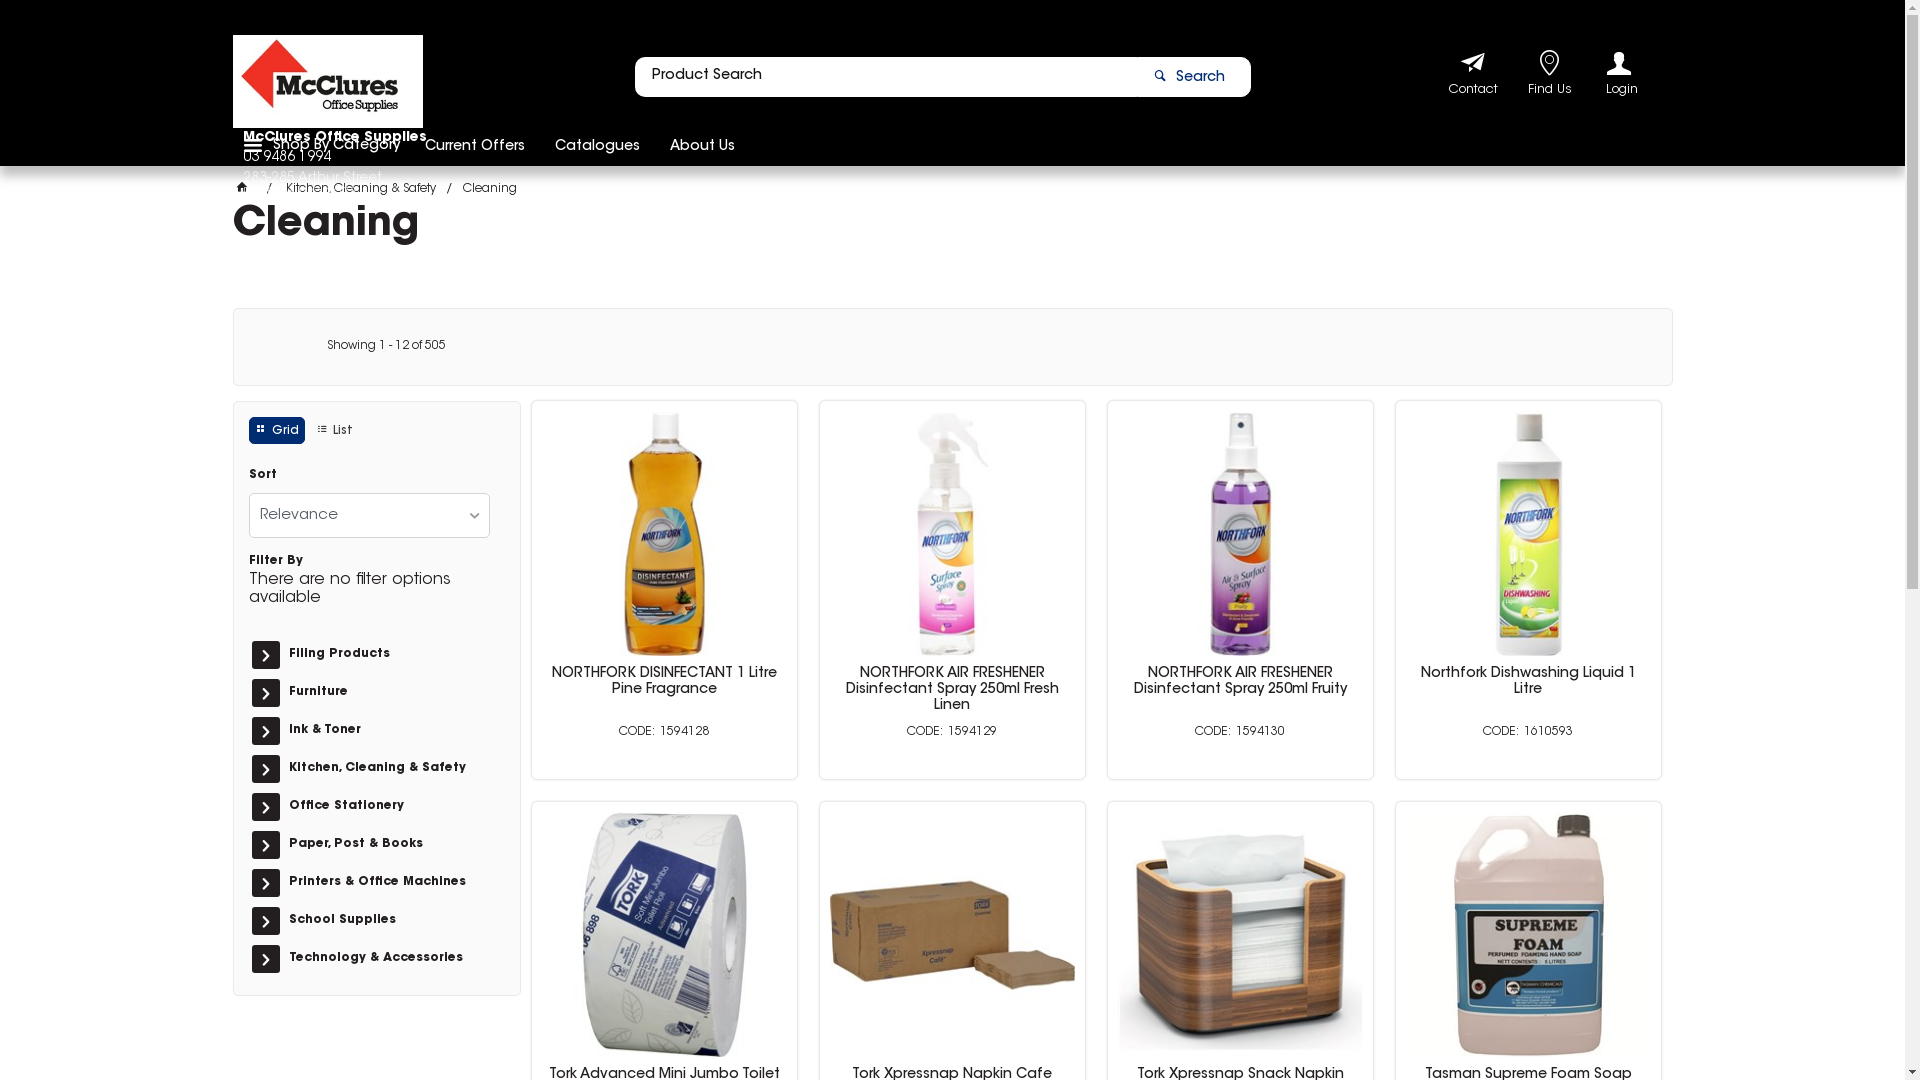  I want to click on Catalogues, so click(598, 145).